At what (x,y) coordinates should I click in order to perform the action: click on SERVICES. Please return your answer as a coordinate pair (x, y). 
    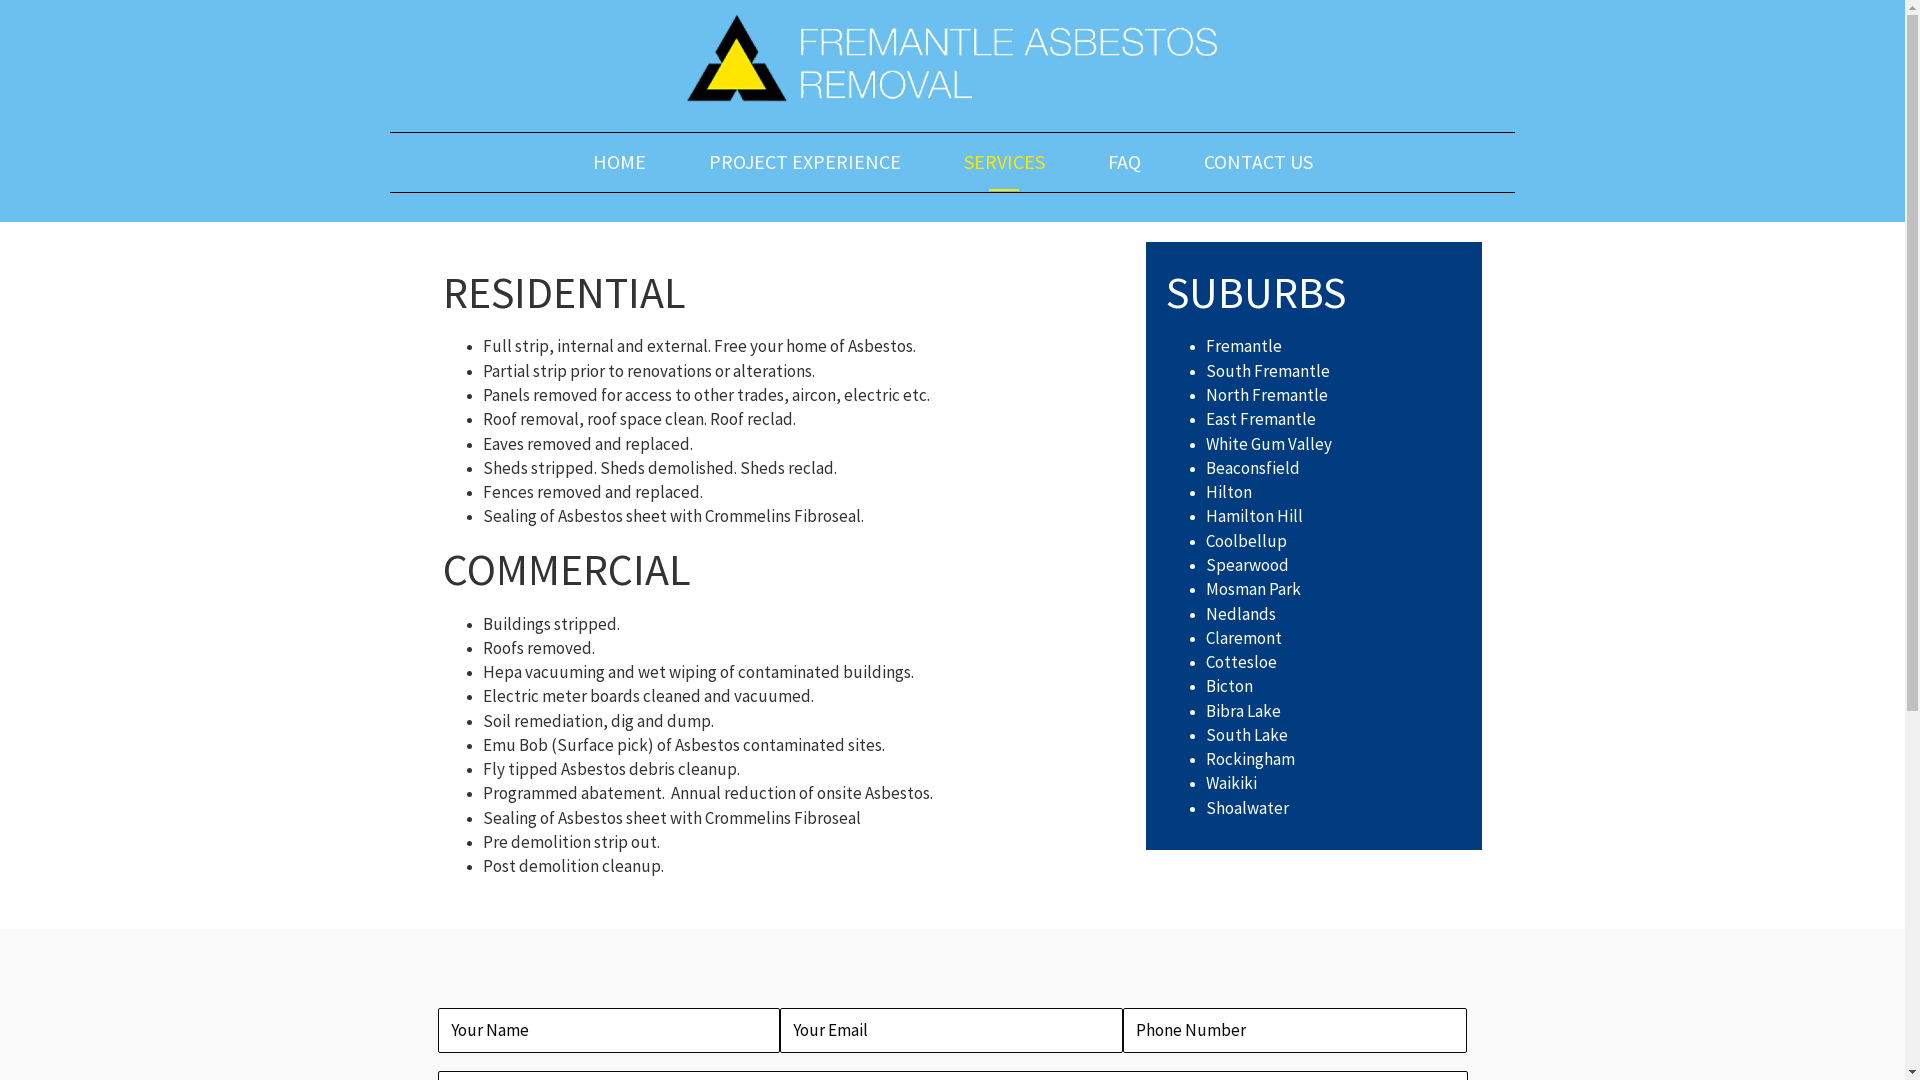
    Looking at the image, I should click on (1004, 162).